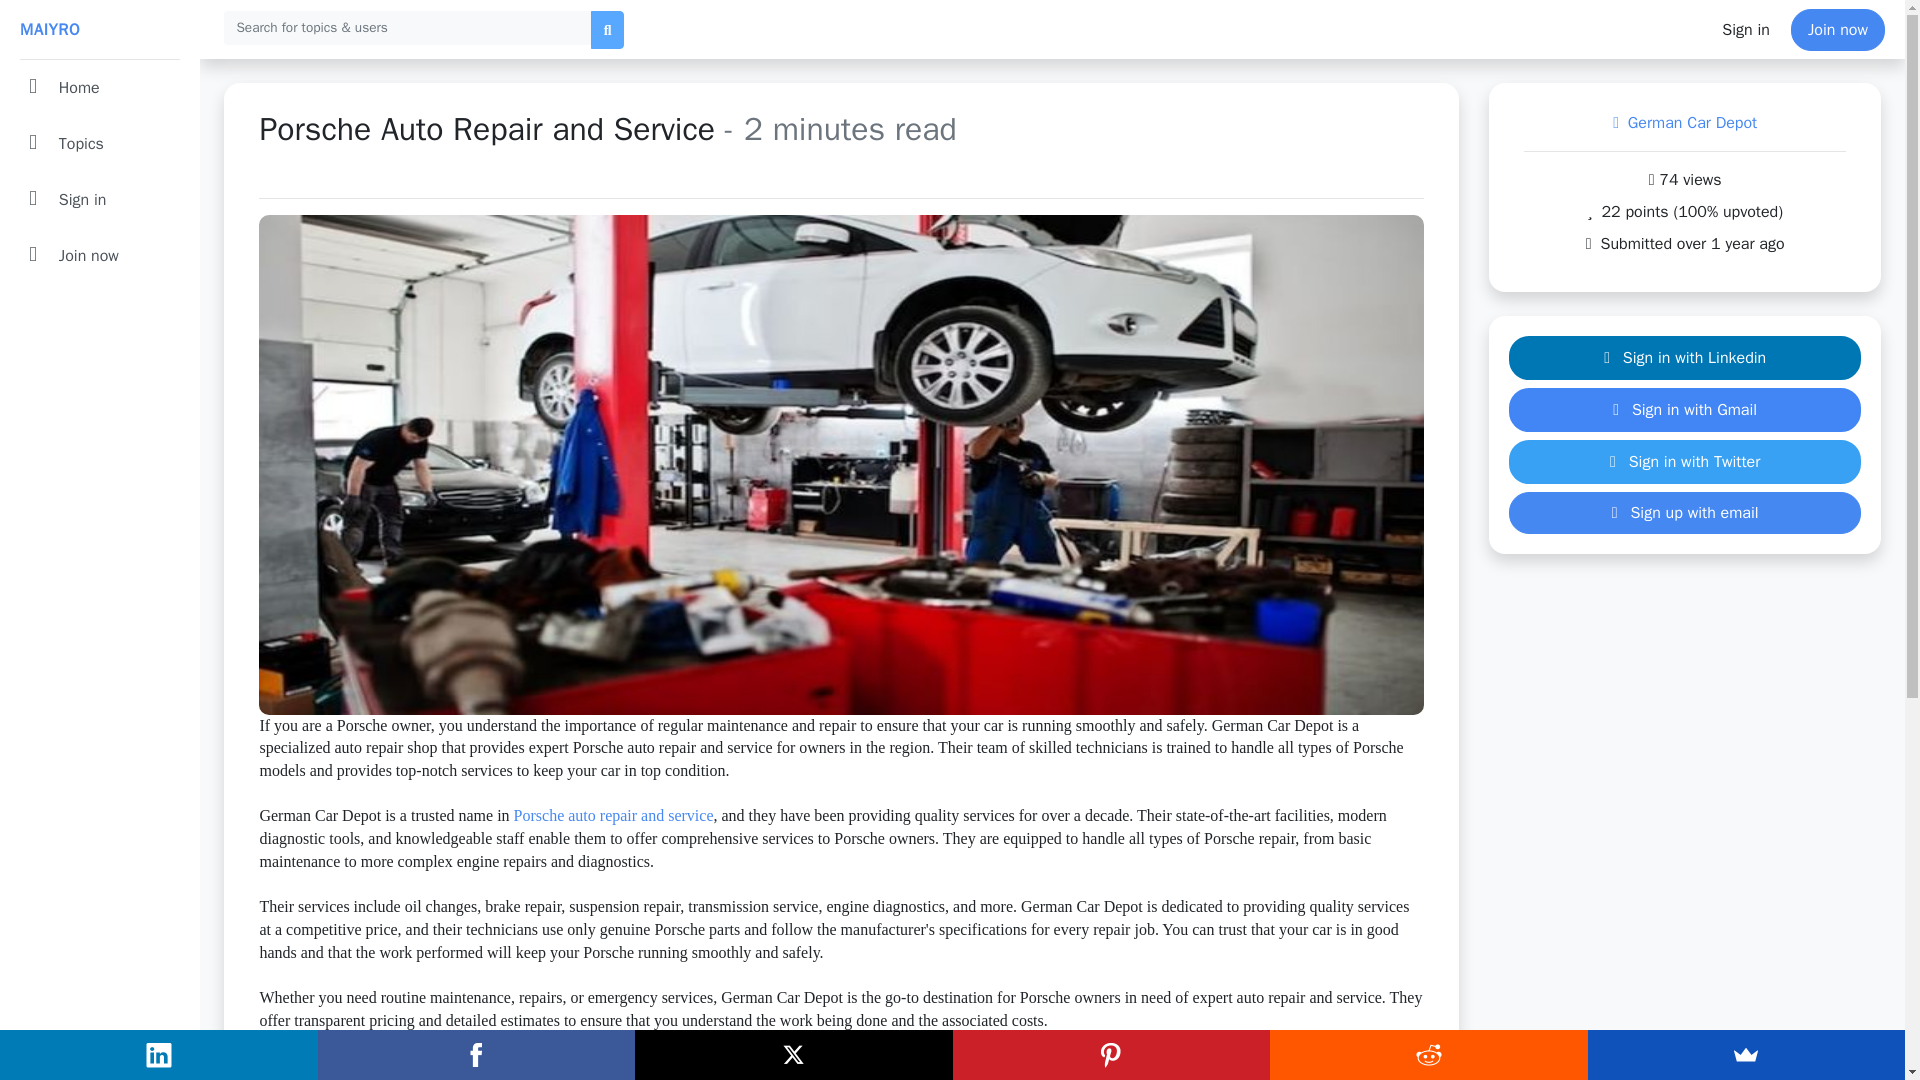  Describe the element at coordinates (1684, 512) in the screenshot. I see `Sign up with email` at that location.